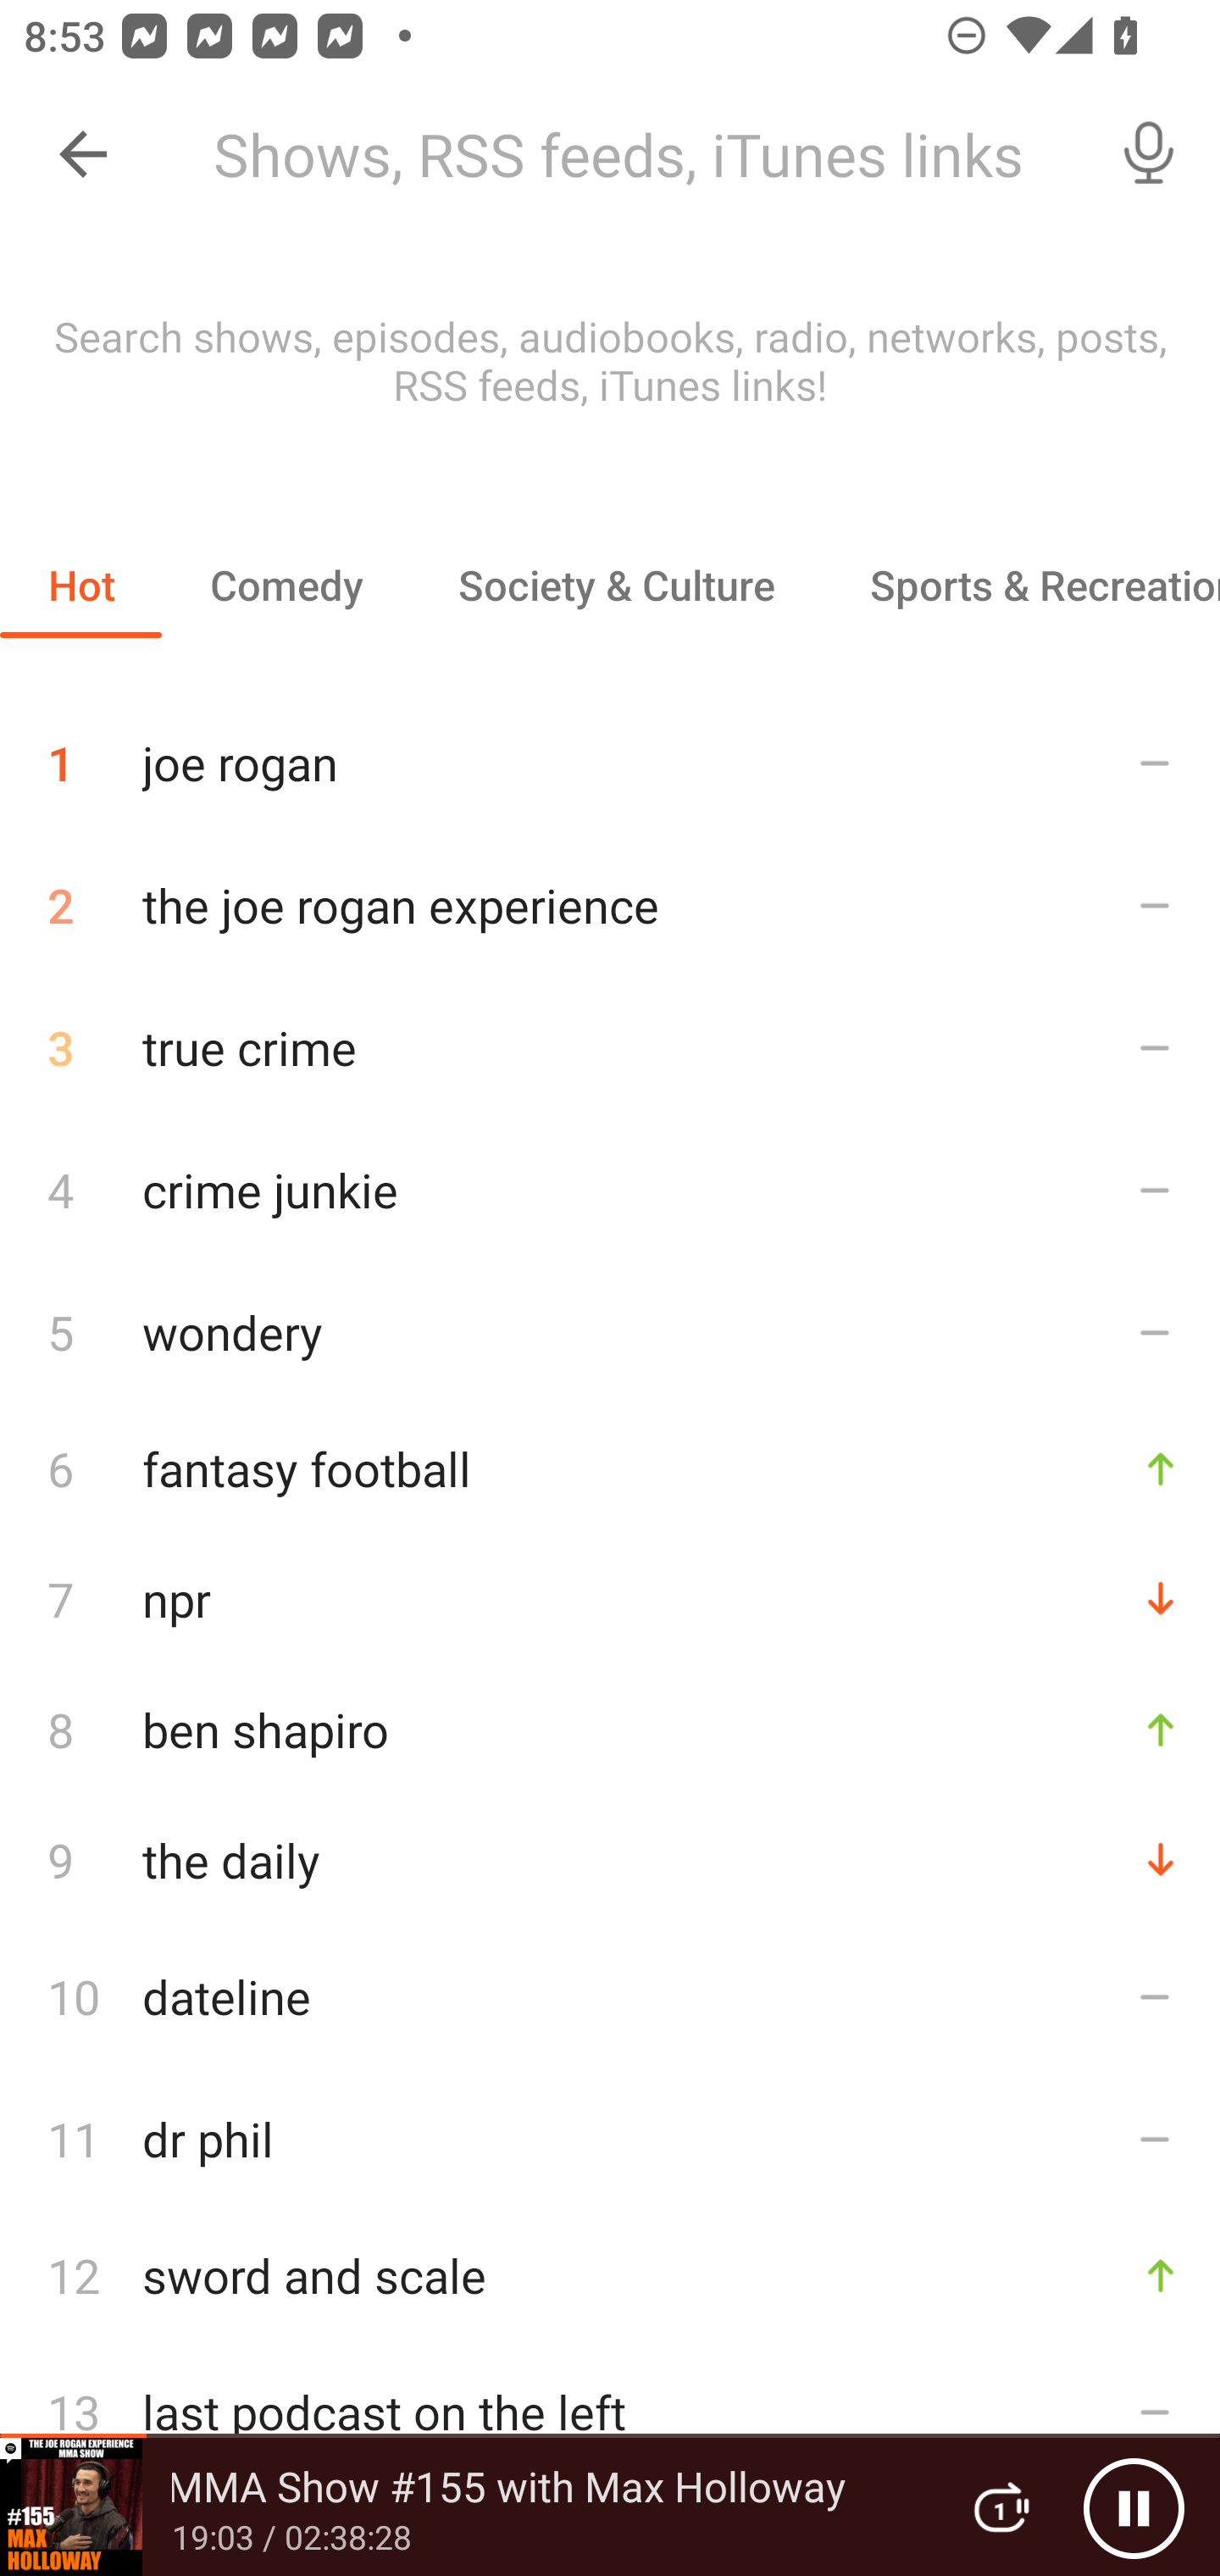 The height and width of the screenshot is (2576, 1220). I want to click on Society & Culture, so click(615, 585).